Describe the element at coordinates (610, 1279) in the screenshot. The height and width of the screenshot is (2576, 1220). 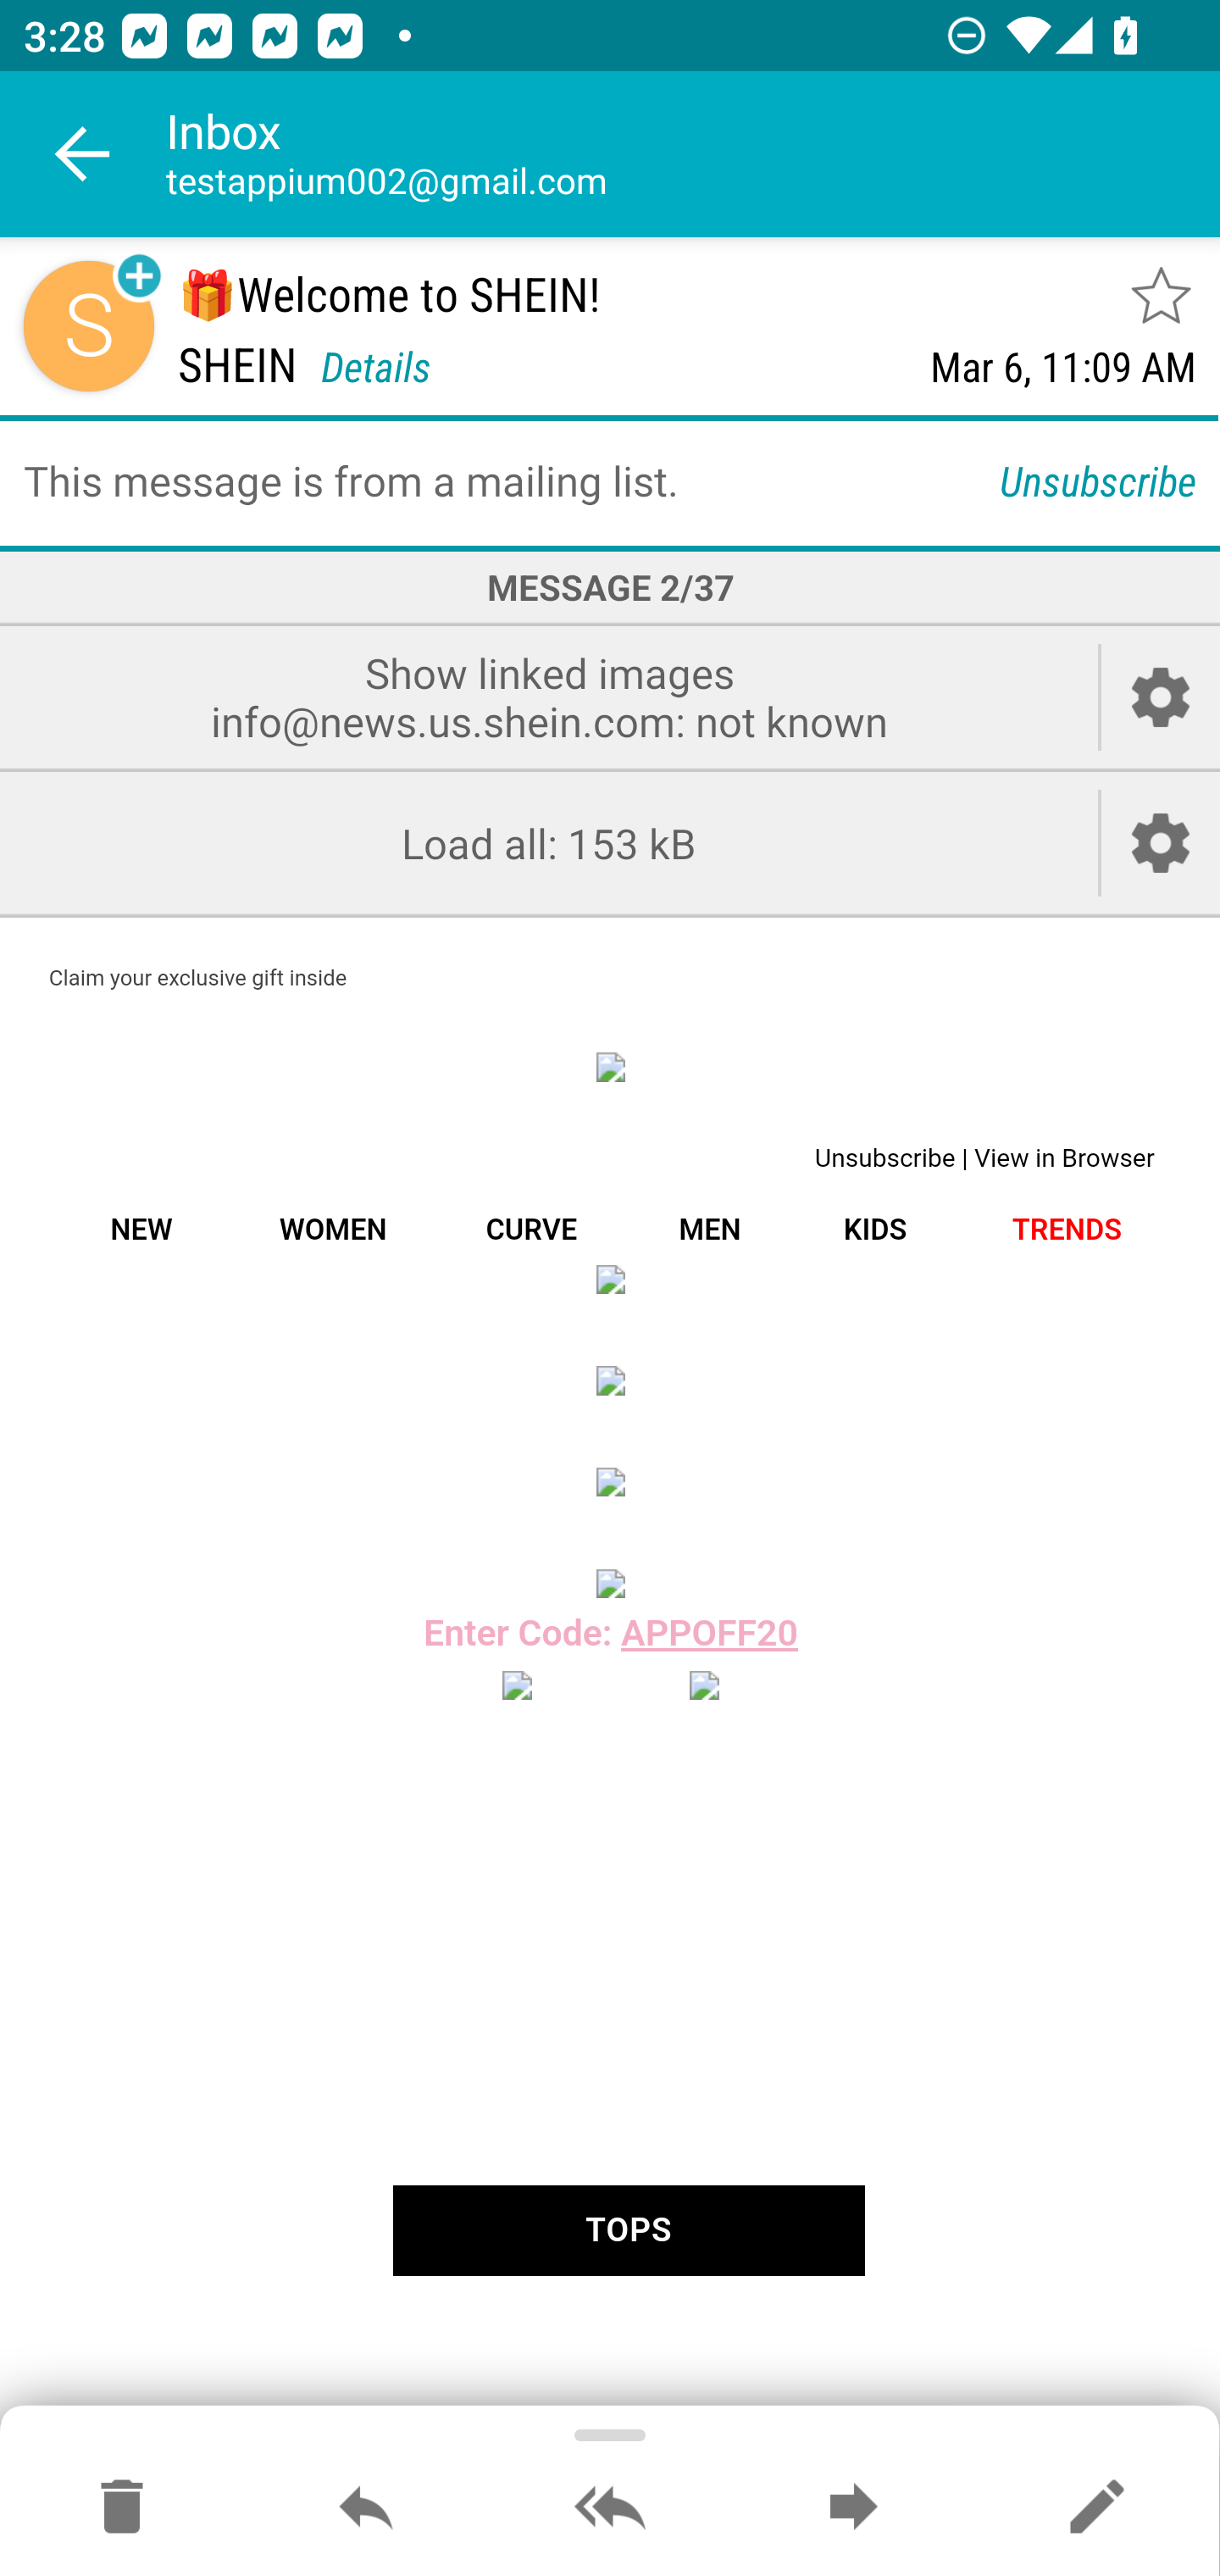
I see `EXTRA 20% OFF` at that location.